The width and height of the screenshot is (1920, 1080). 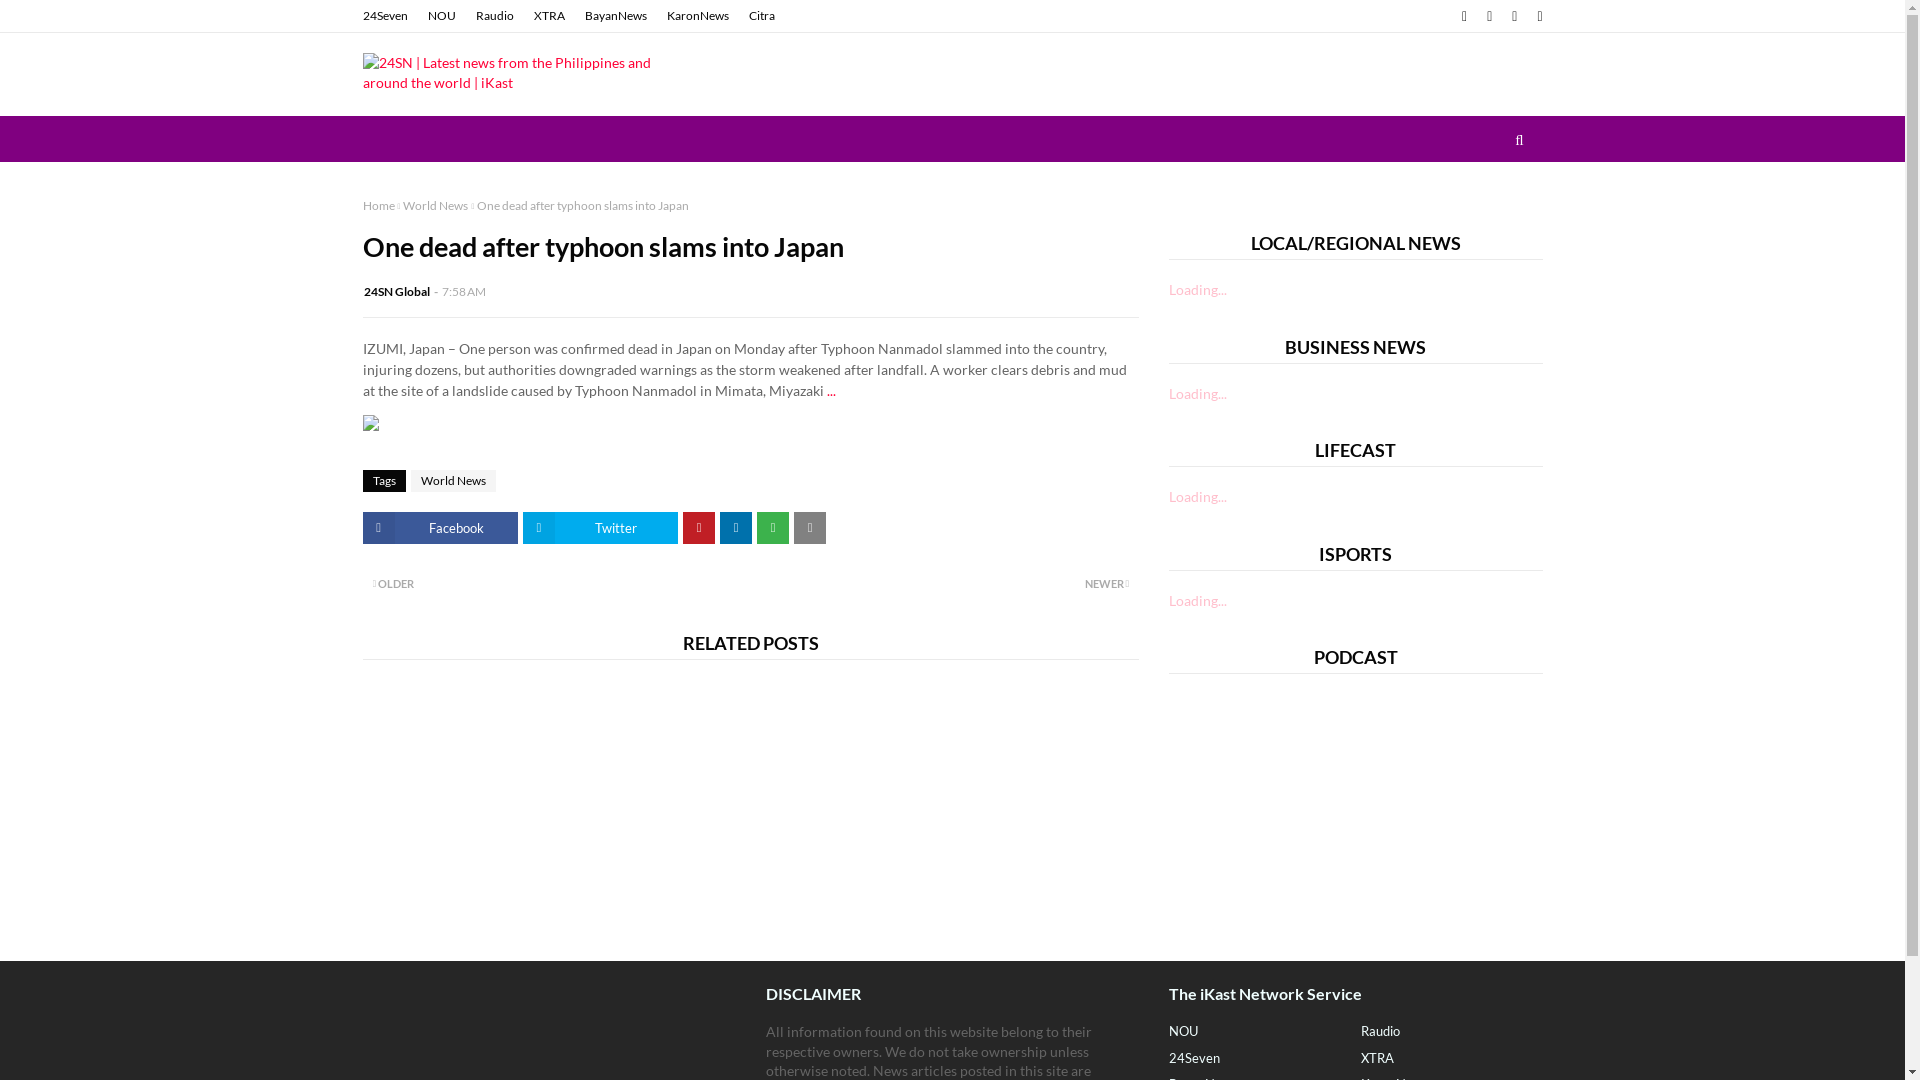 I want to click on Citra, so click(x=762, y=16).